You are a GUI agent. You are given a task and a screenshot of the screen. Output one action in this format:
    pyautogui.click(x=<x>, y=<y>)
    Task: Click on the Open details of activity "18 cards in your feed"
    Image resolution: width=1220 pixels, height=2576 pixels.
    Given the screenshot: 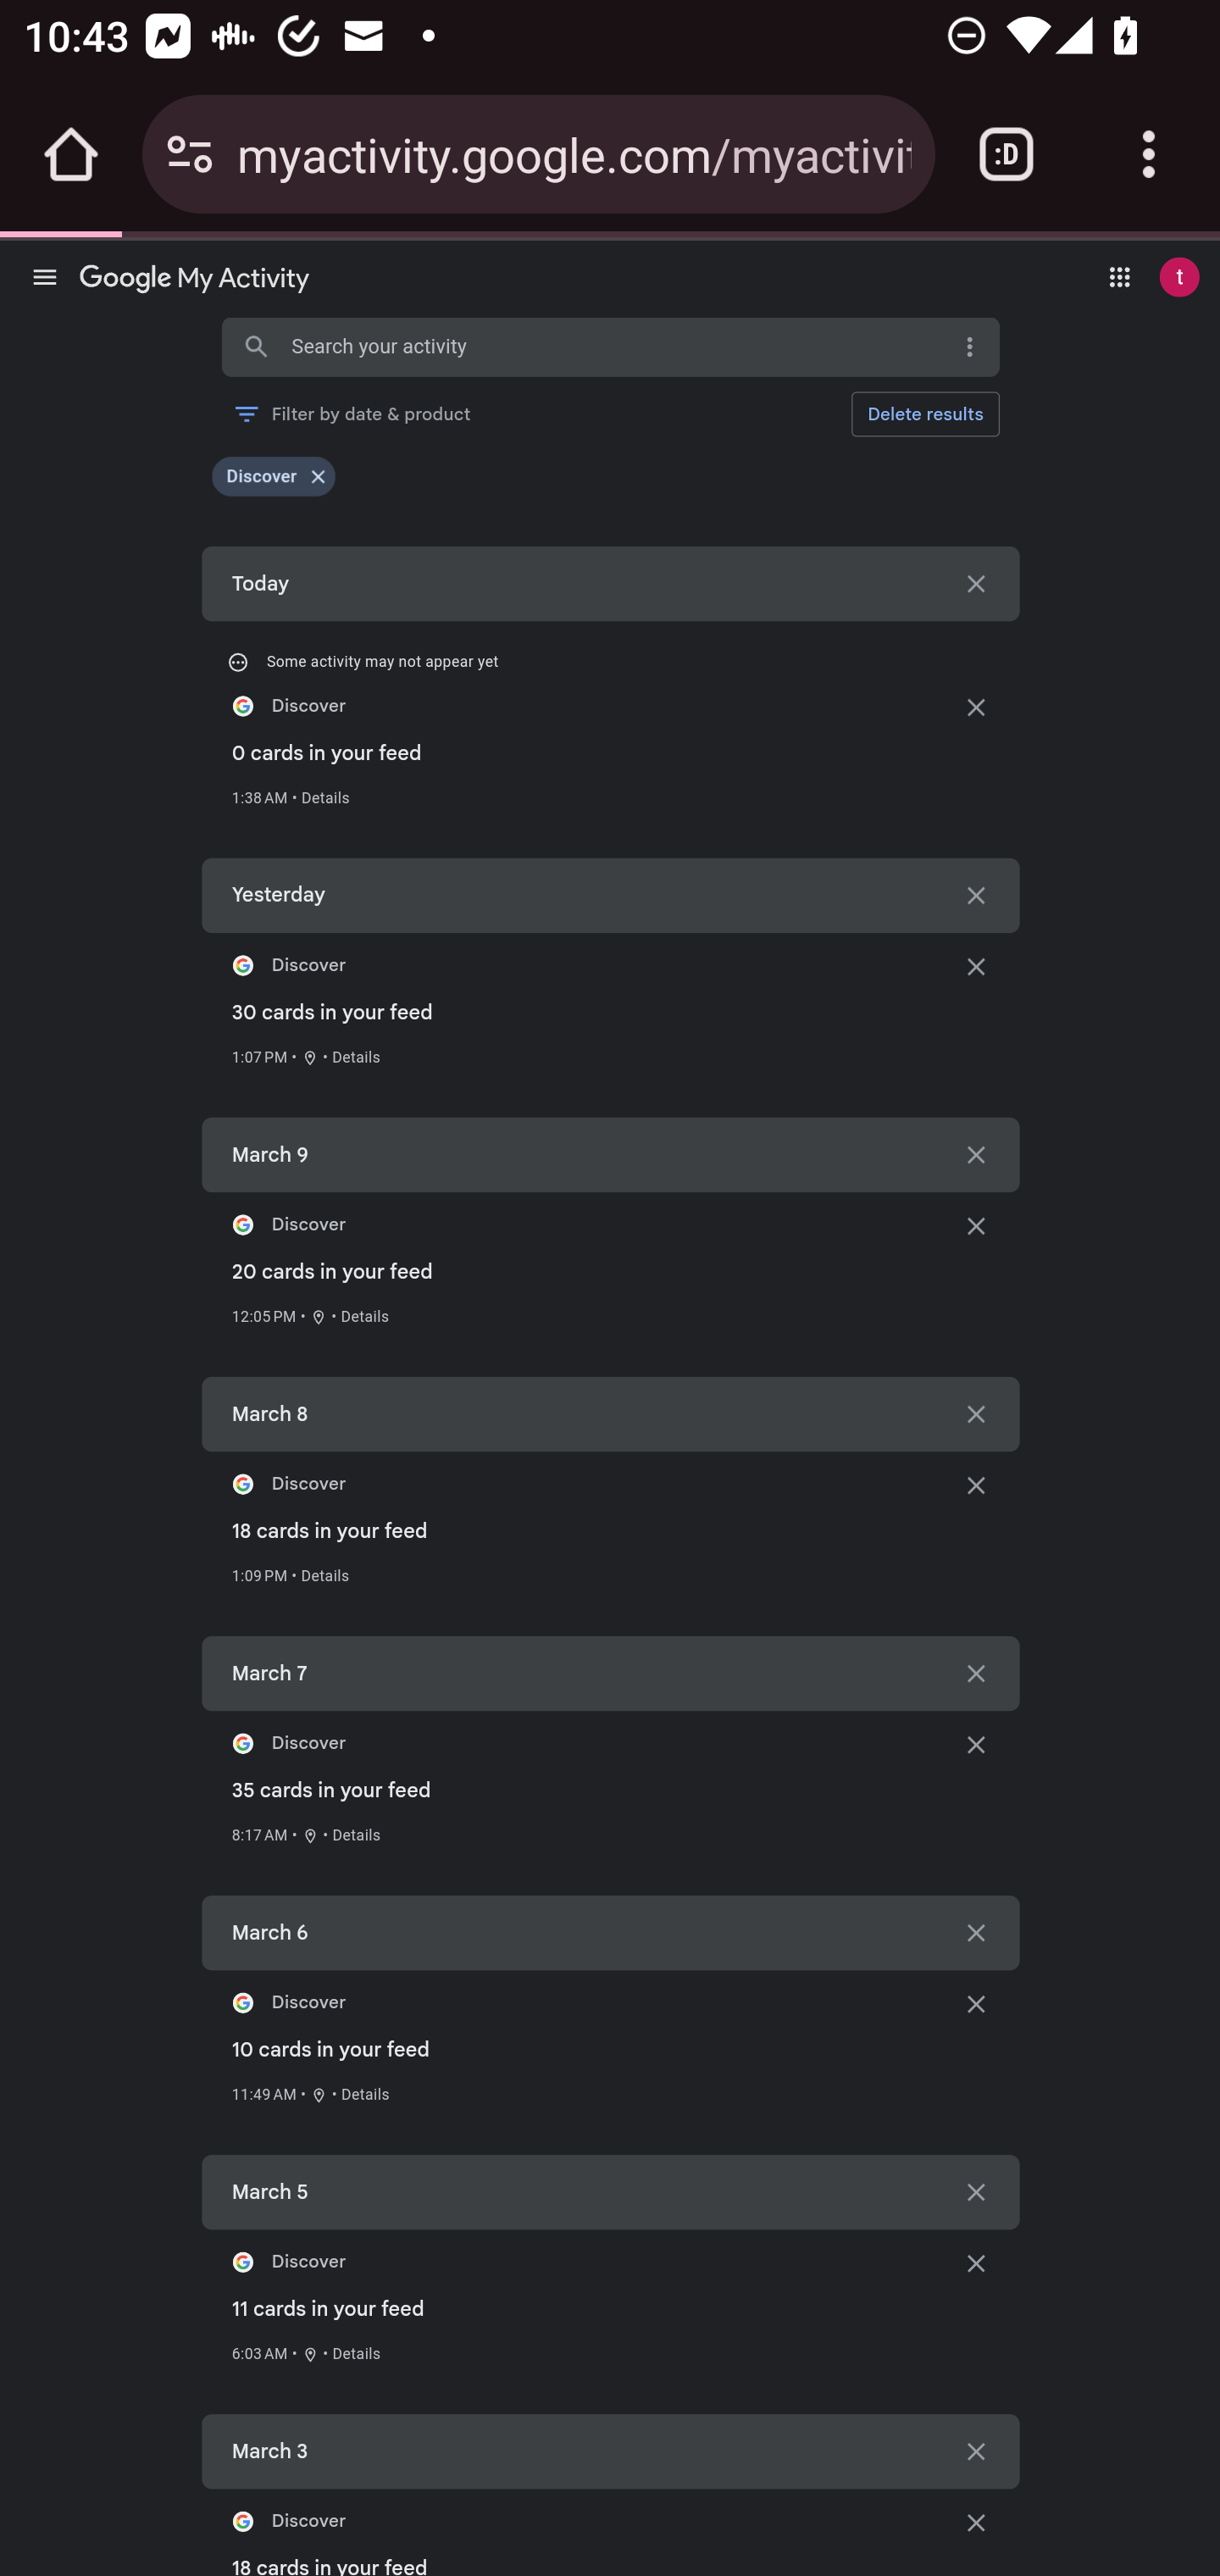 What is the action you would take?
    pyautogui.click(x=325, y=1574)
    